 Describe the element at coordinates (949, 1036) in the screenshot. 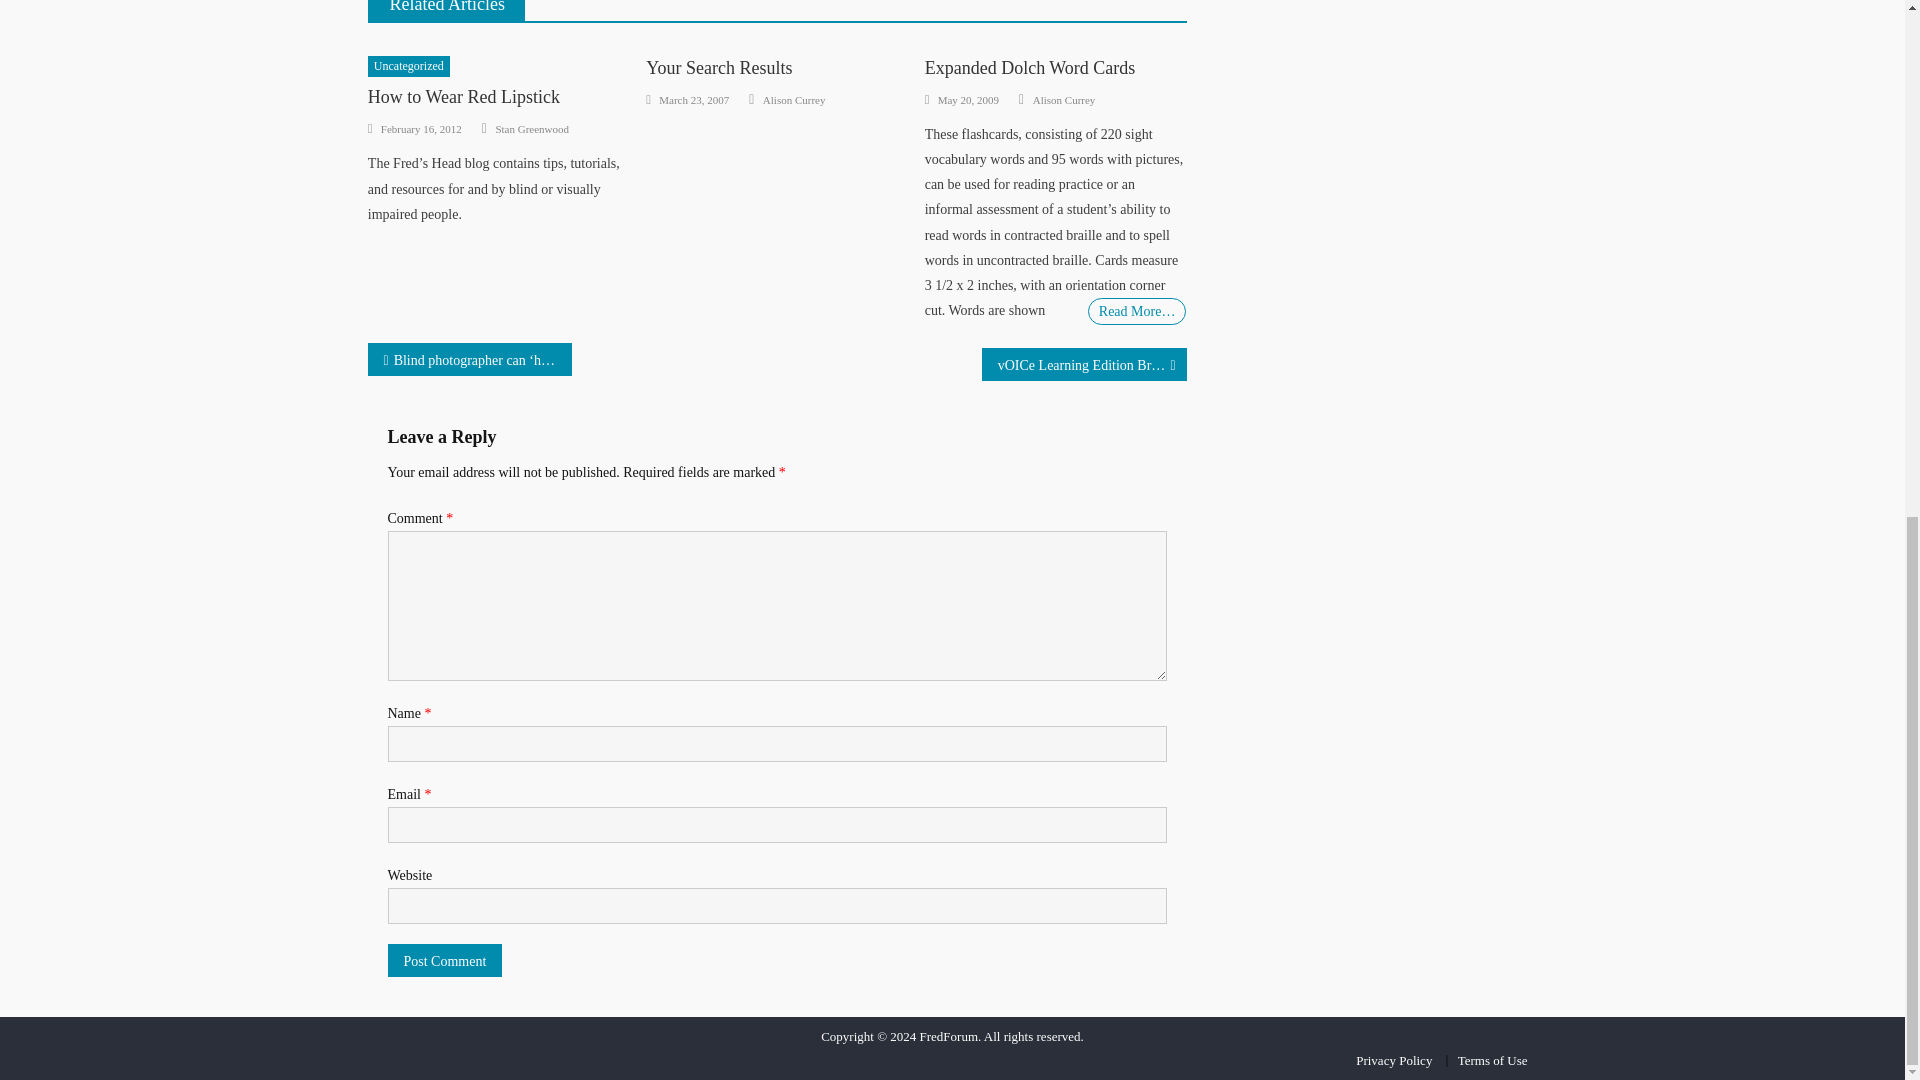

I see `FredForum` at that location.